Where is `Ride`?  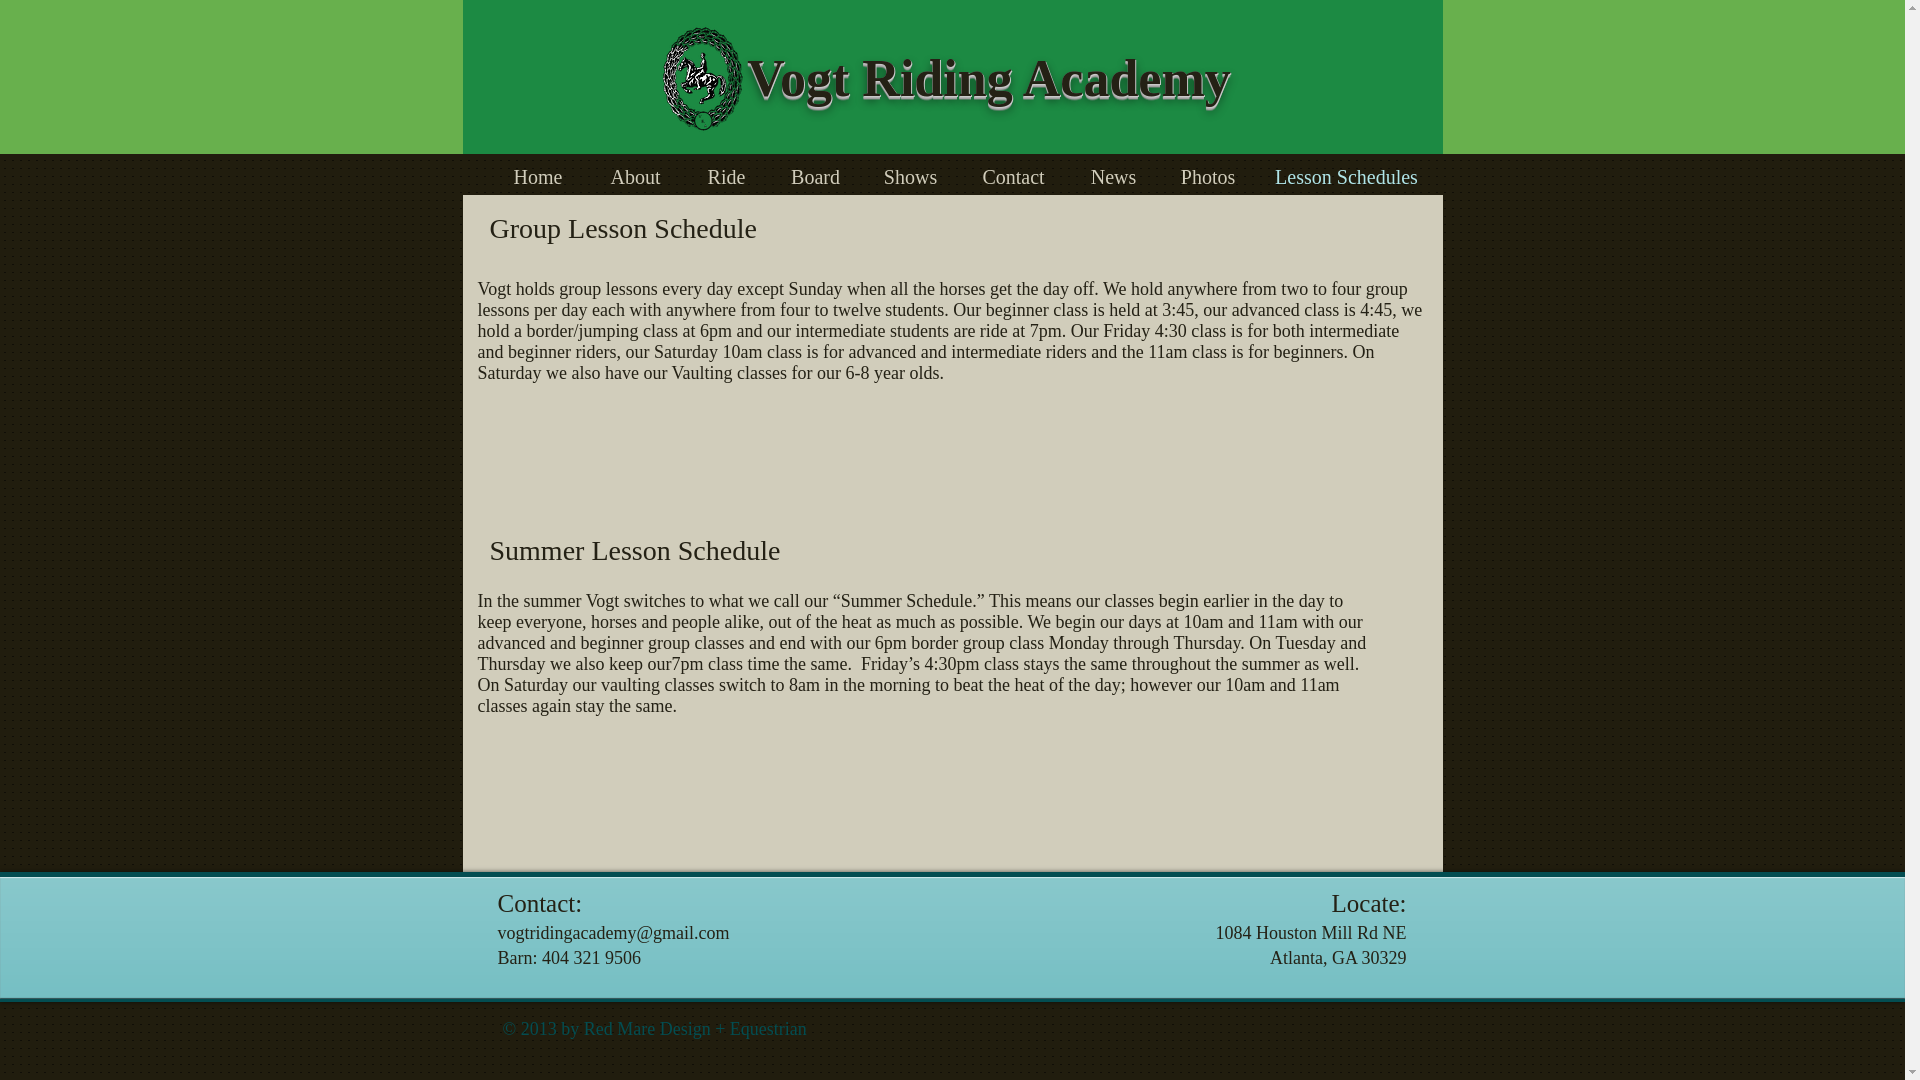
Ride is located at coordinates (726, 176).